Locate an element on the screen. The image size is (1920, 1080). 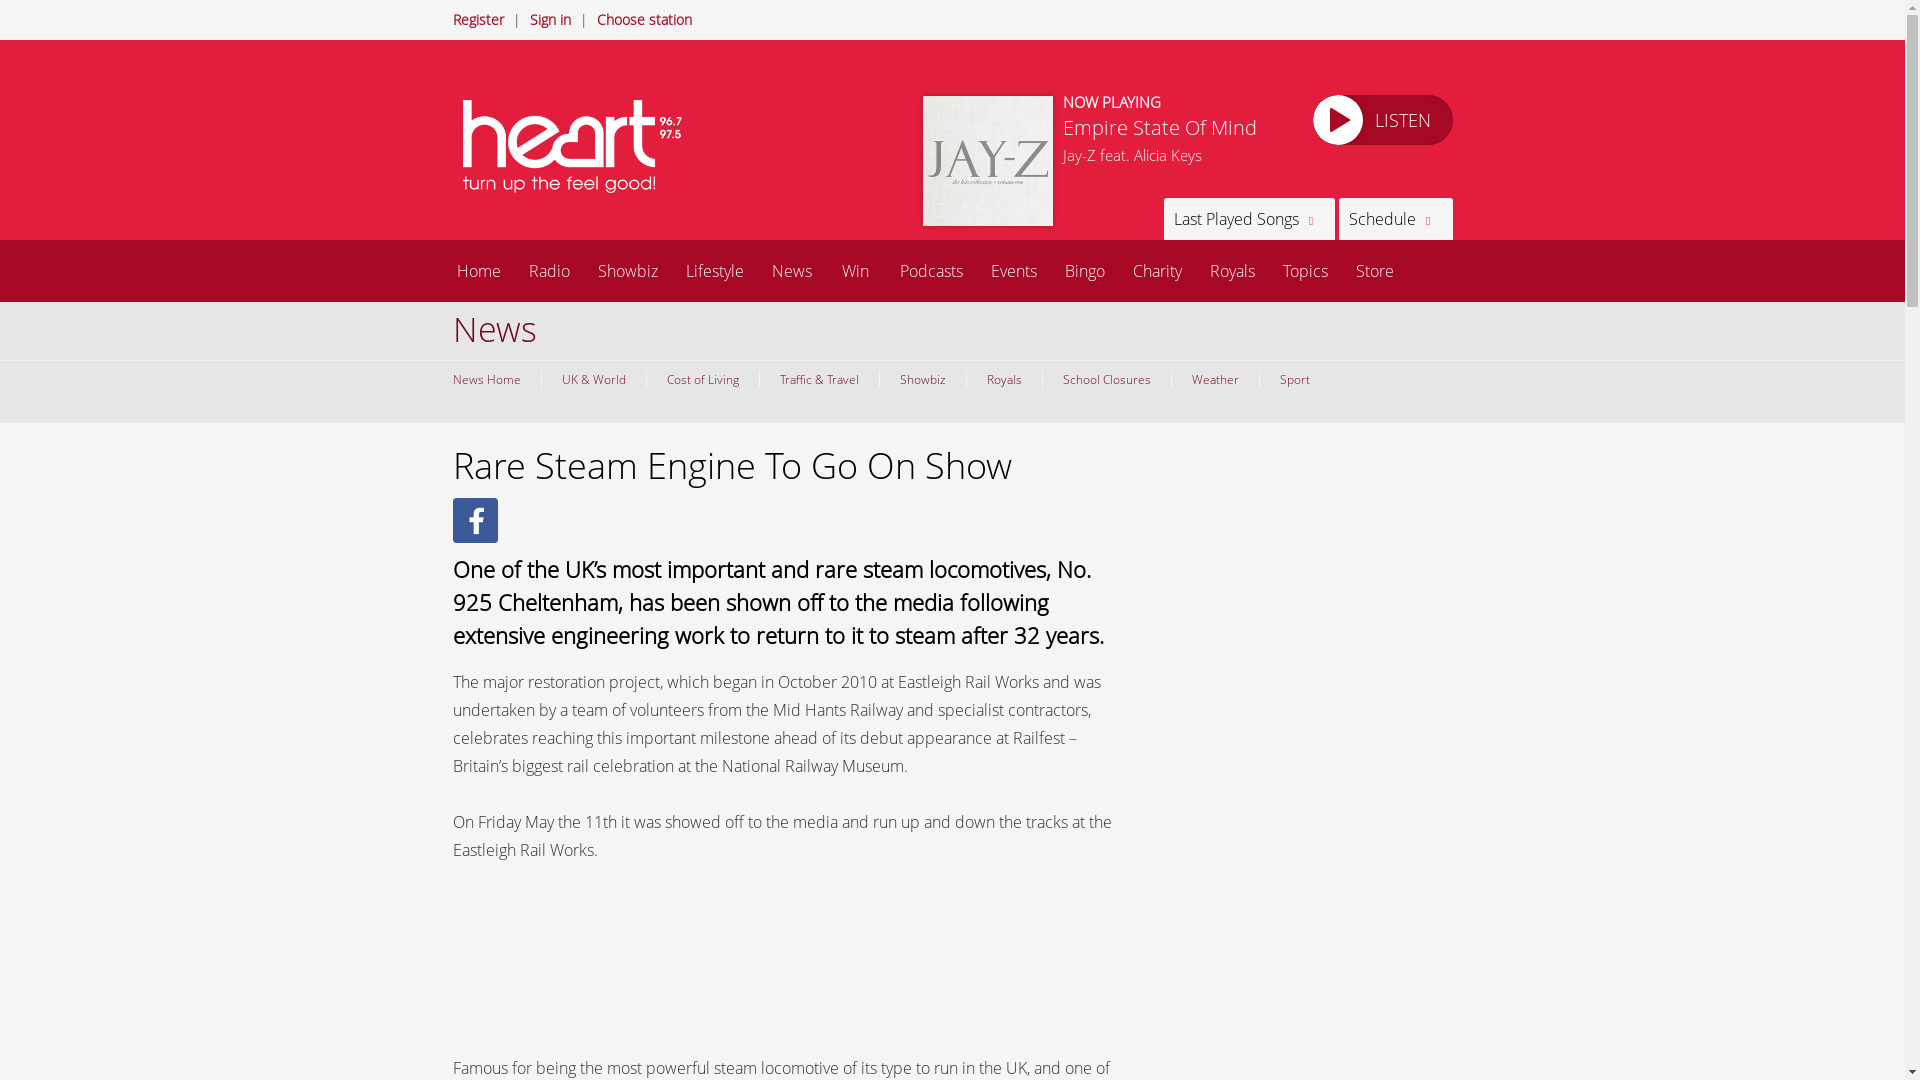
Sport is located at coordinates (1292, 379).